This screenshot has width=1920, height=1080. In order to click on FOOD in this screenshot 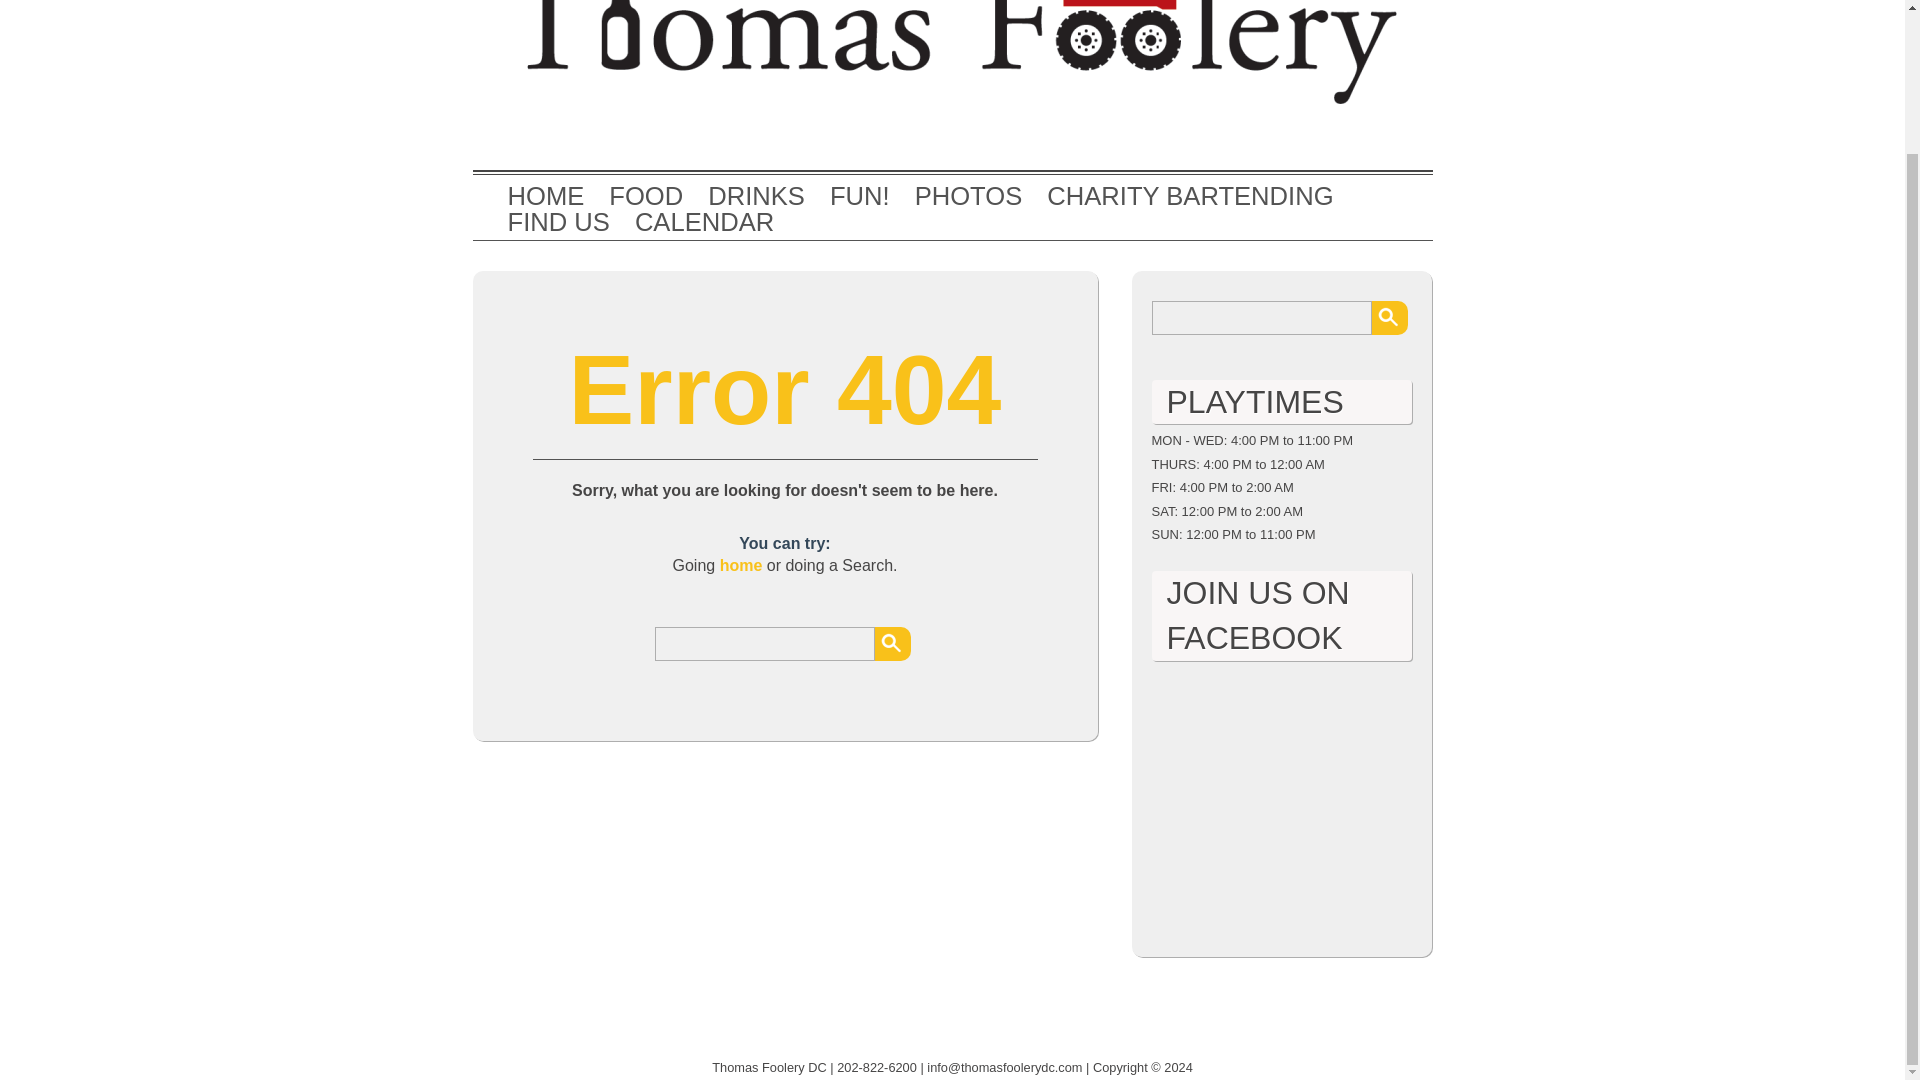, I will do `click(646, 196)`.